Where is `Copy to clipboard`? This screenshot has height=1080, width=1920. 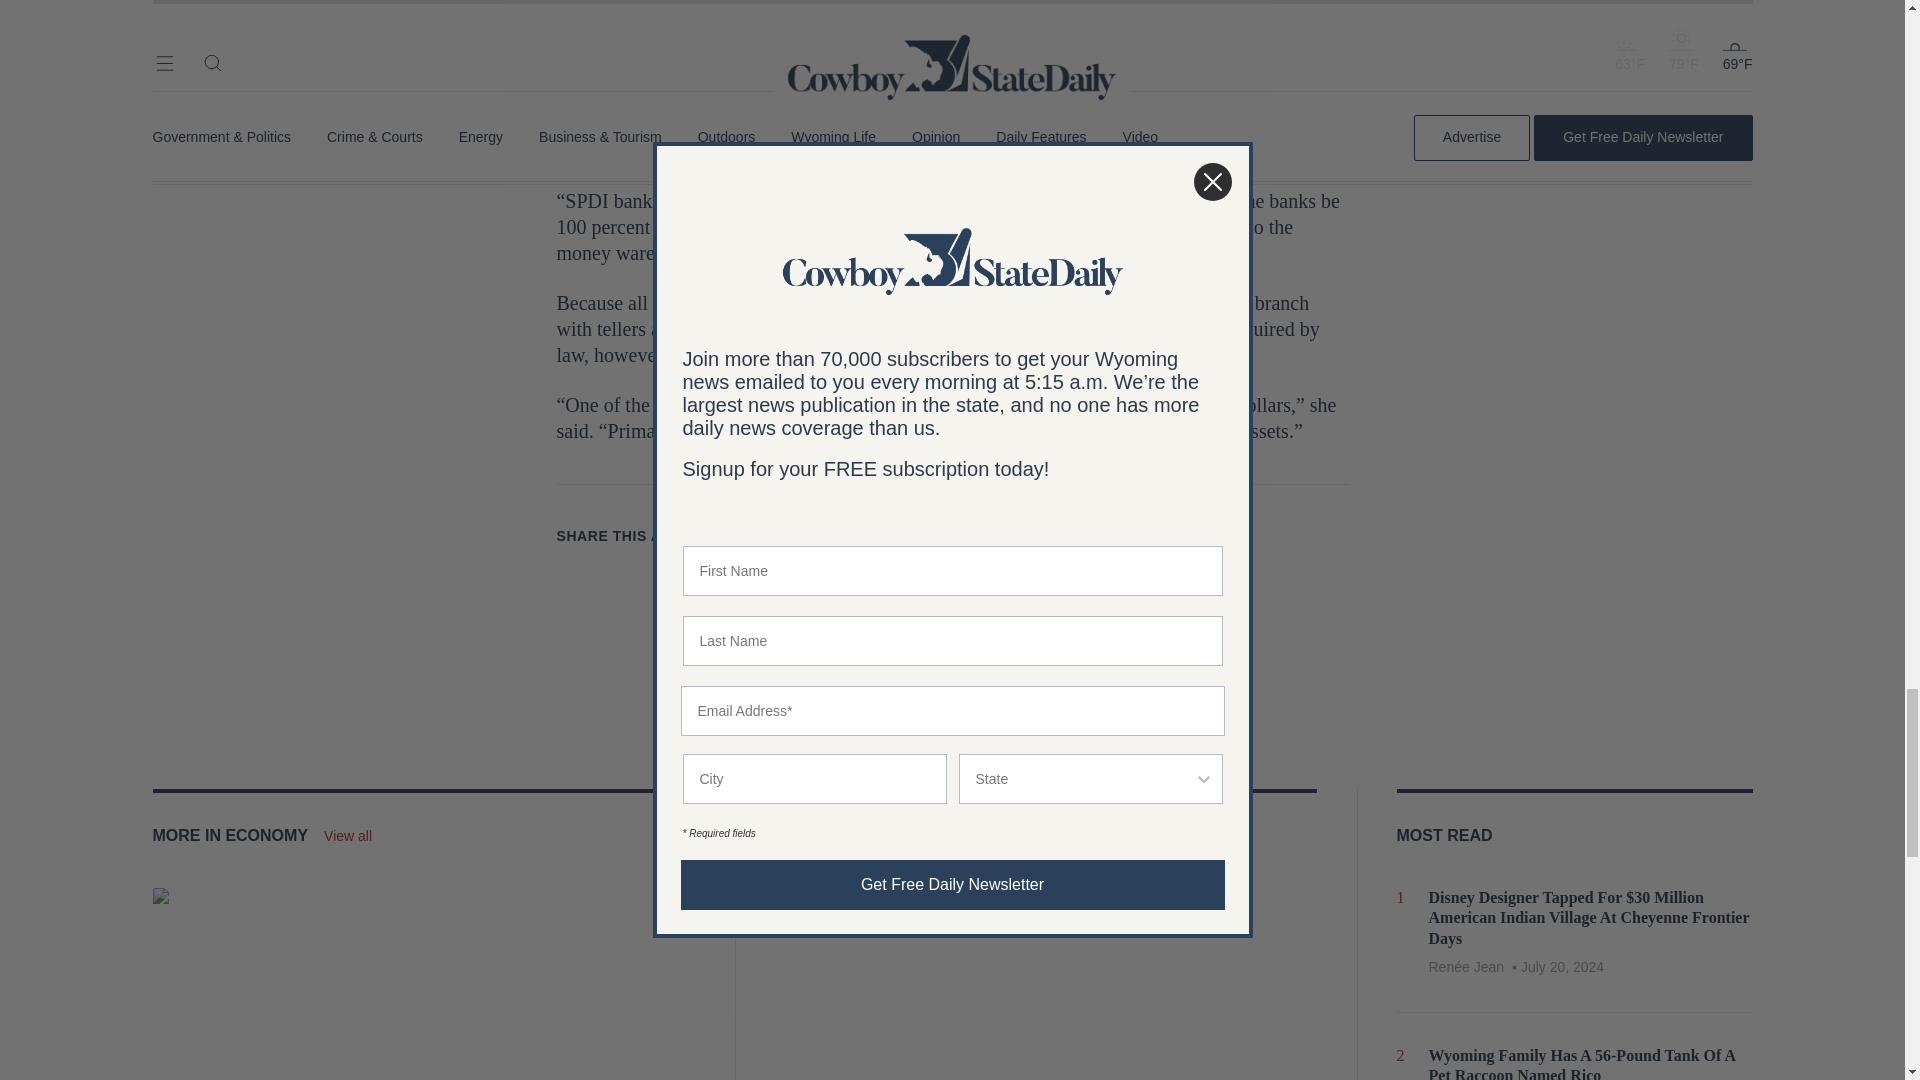
Copy to clipboard is located at coordinates (876, 536).